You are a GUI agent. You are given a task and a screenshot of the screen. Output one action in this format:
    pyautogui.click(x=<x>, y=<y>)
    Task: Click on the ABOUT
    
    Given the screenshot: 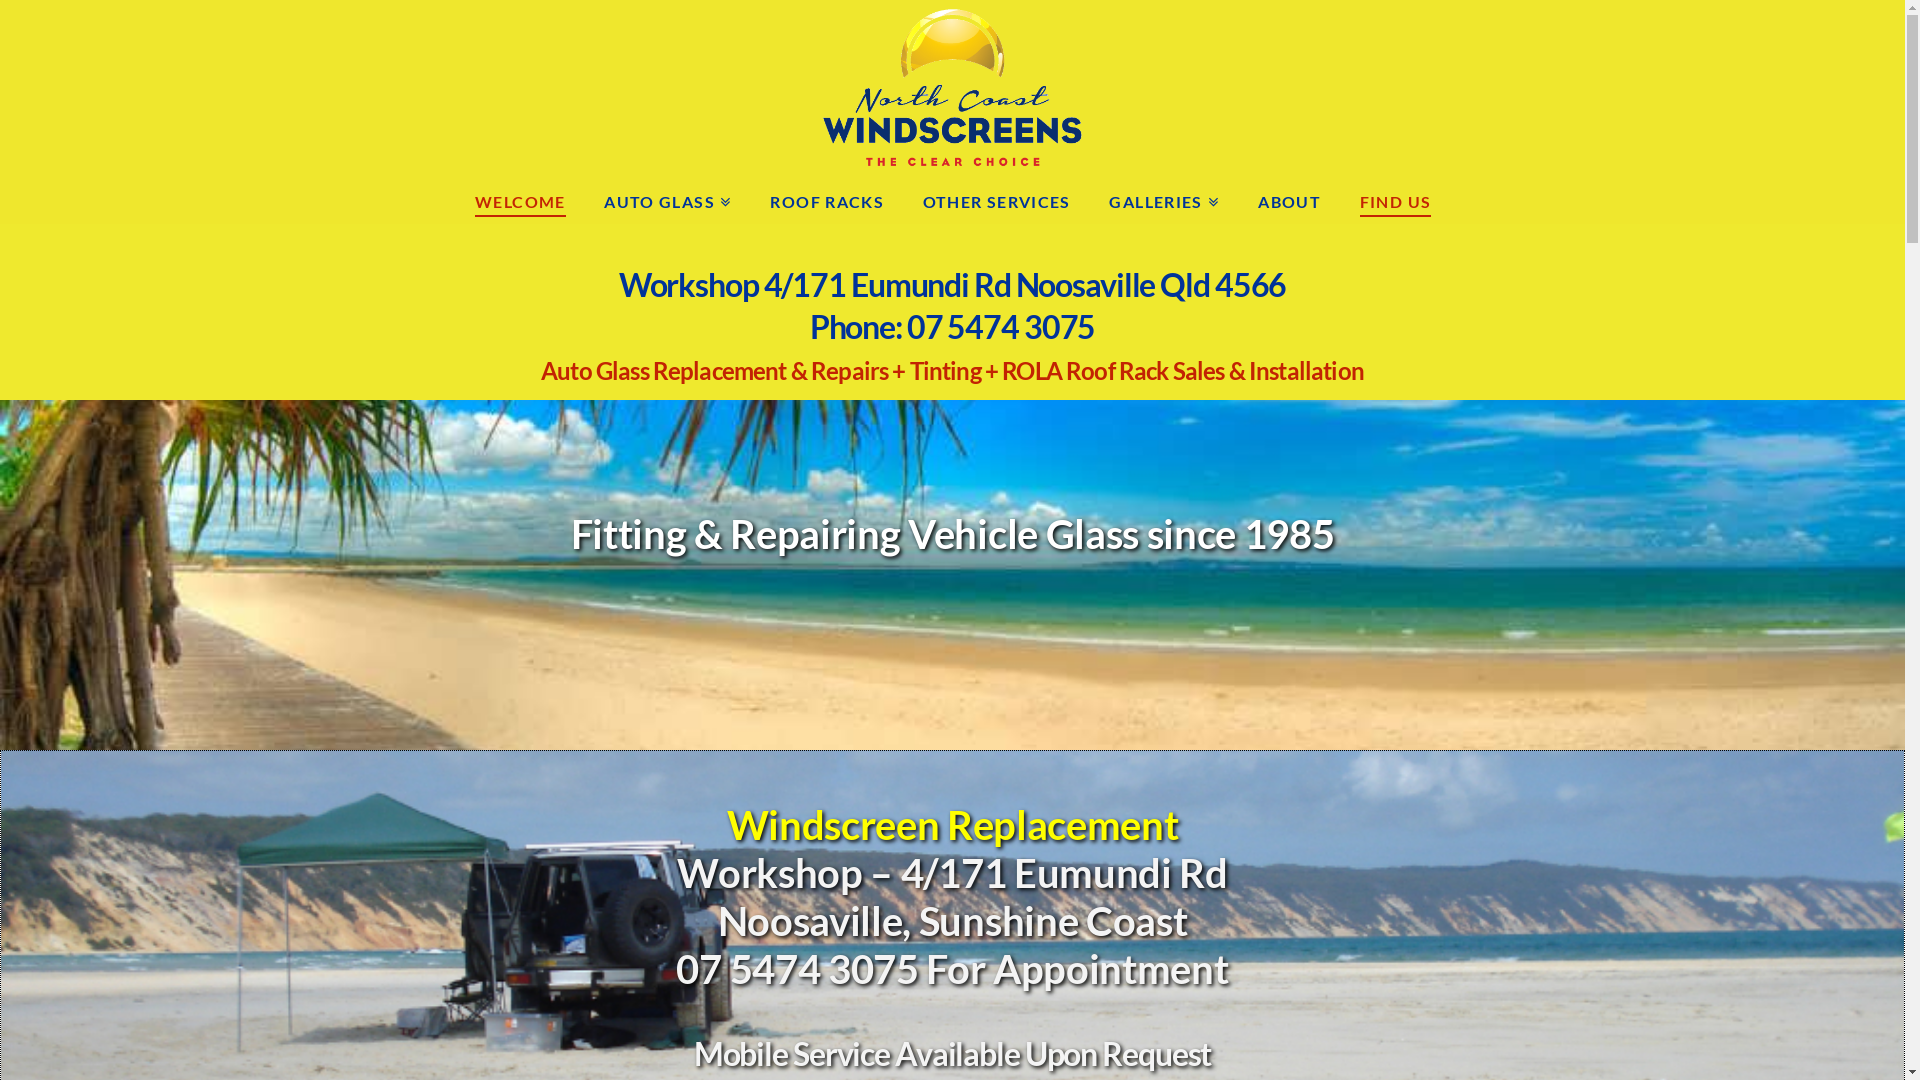 What is the action you would take?
    pyautogui.click(x=1288, y=199)
    